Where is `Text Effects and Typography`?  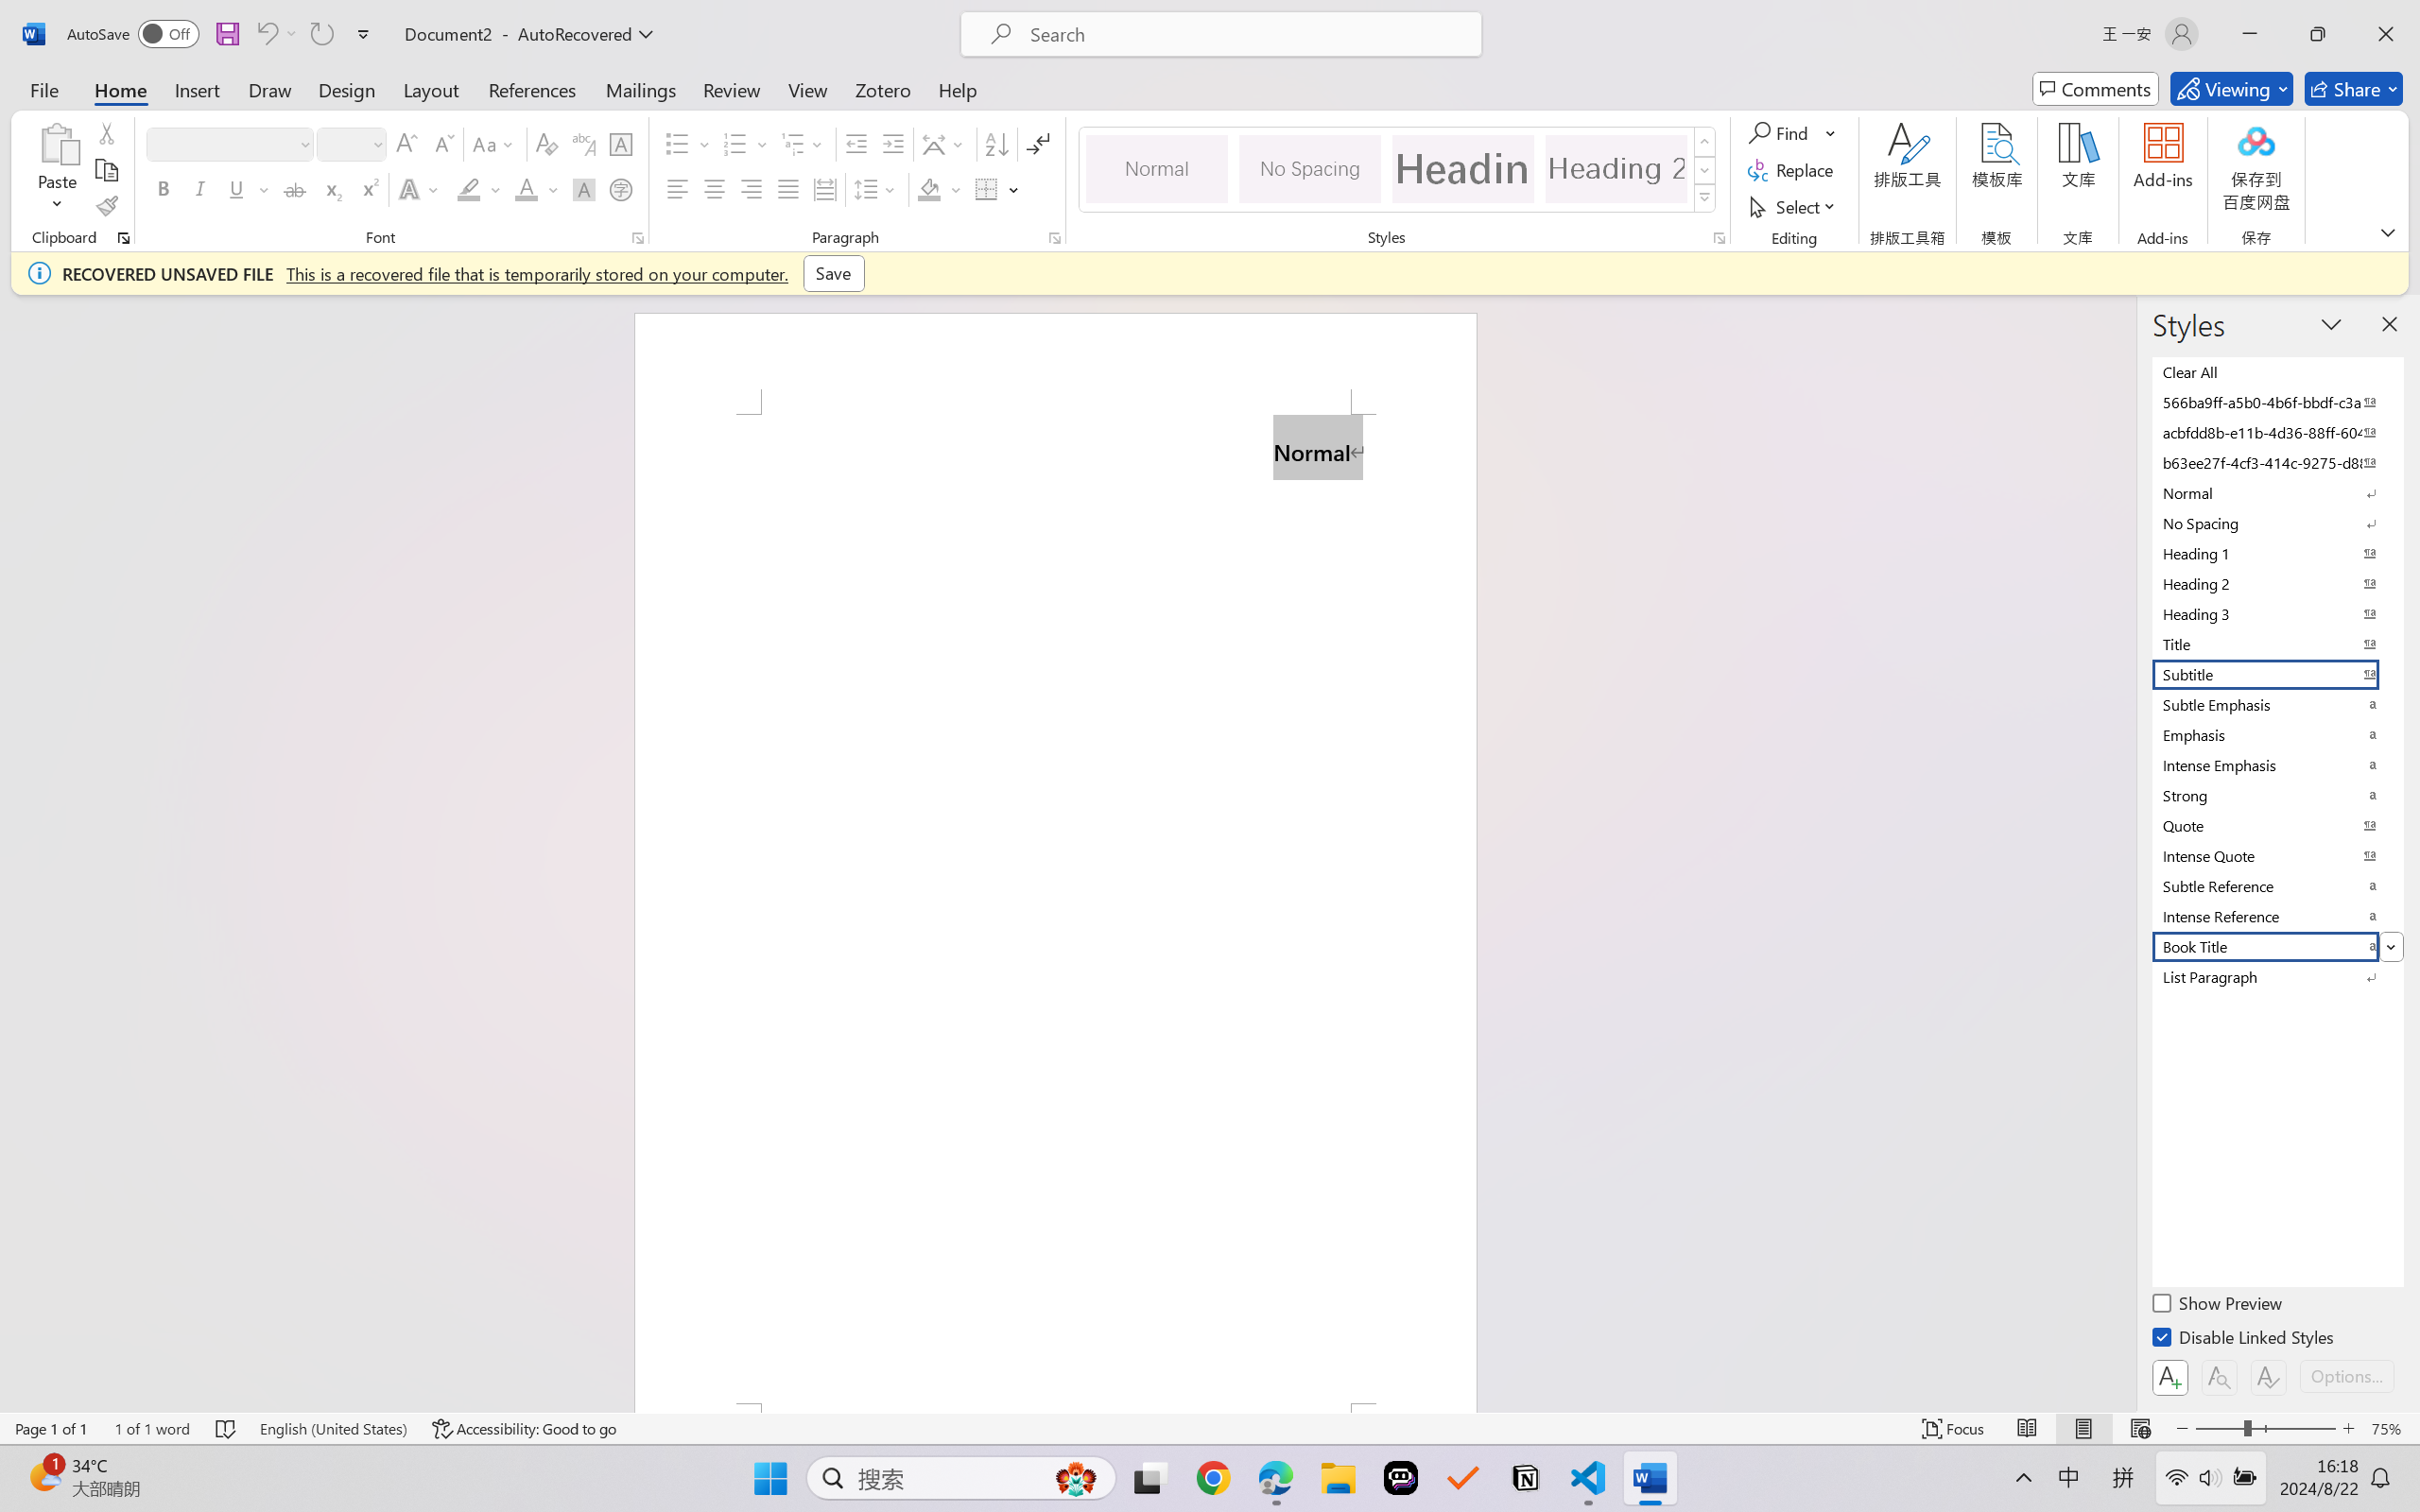
Text Effects and Typography is located at coordinates (421, 189).